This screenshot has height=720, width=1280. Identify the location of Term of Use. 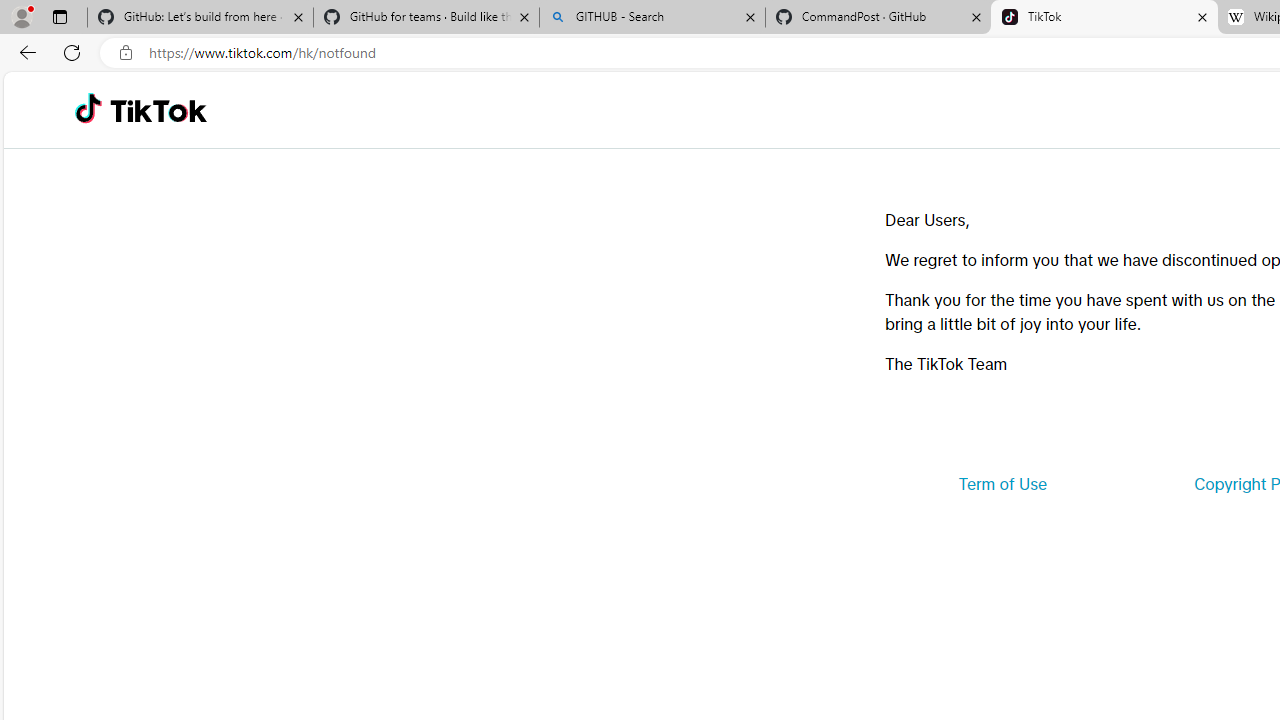
(1002, 484).